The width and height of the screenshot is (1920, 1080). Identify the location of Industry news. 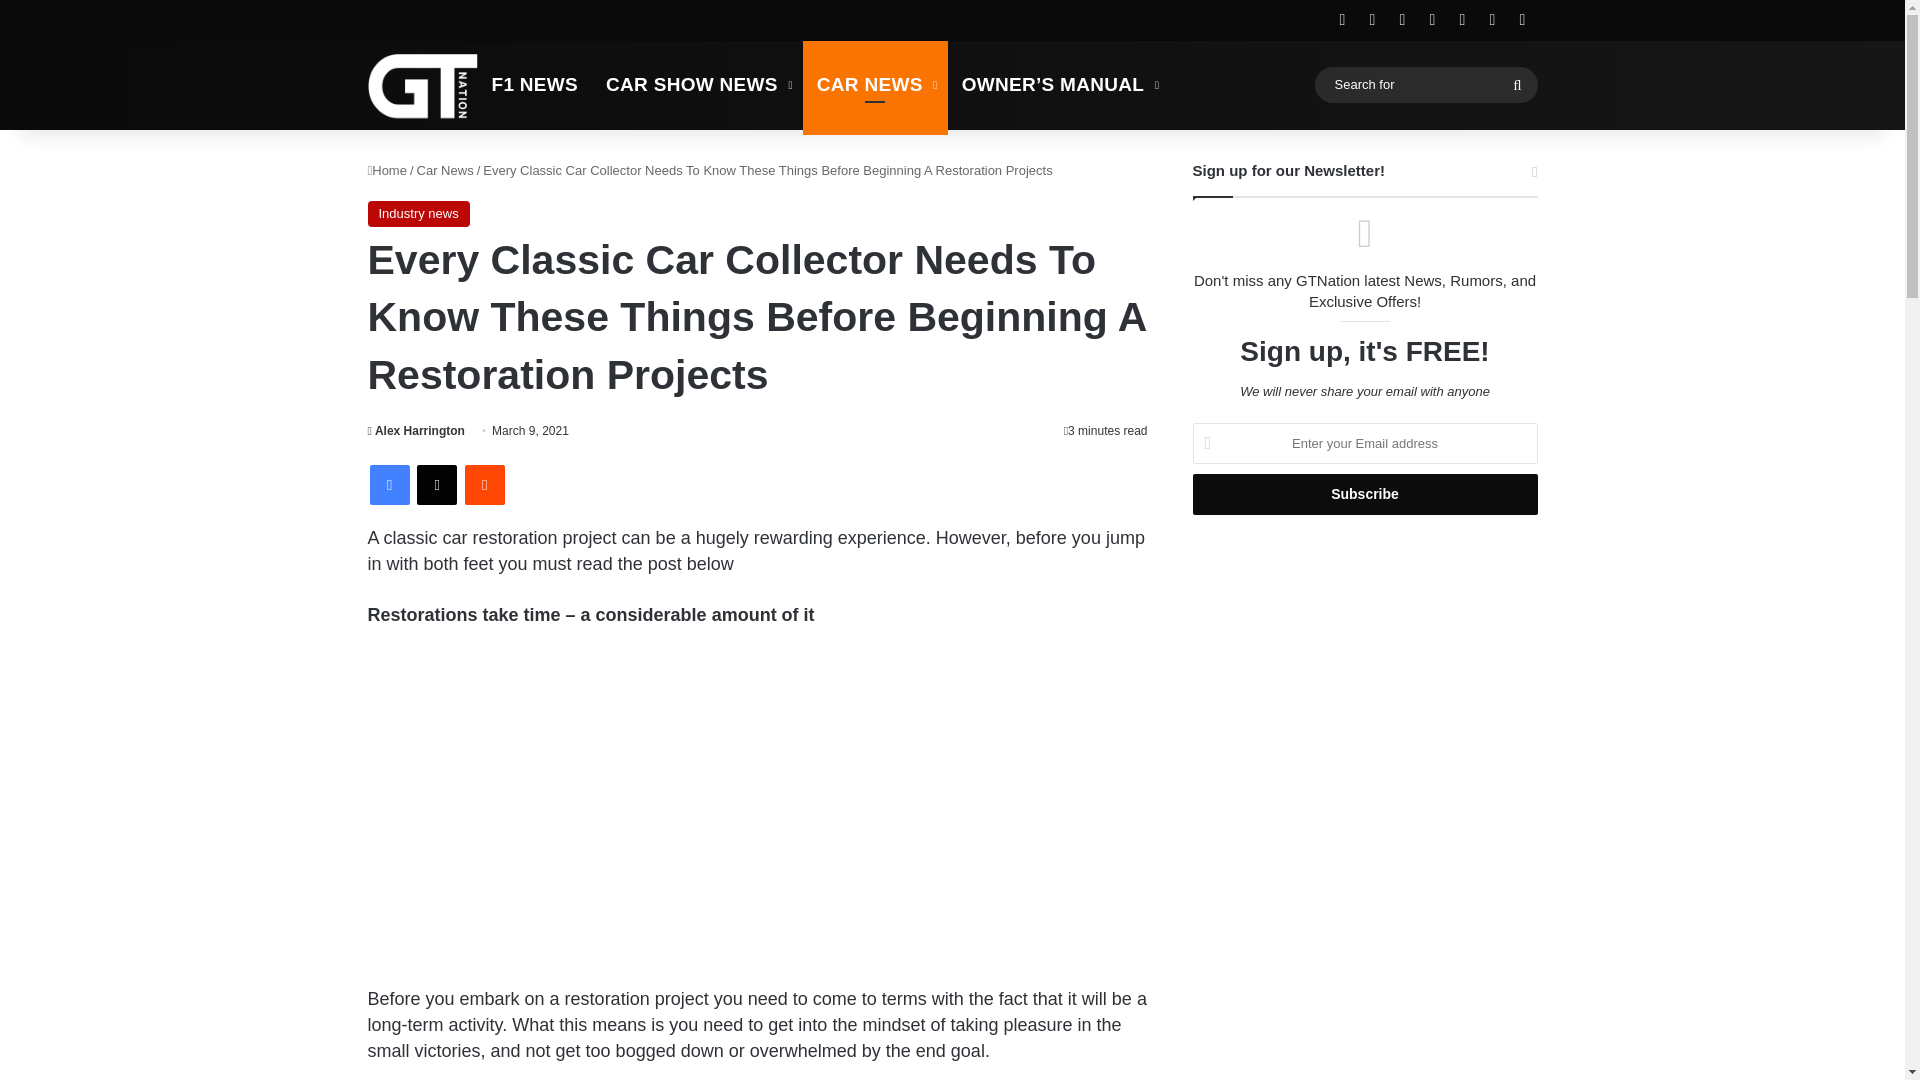
(419, 213).